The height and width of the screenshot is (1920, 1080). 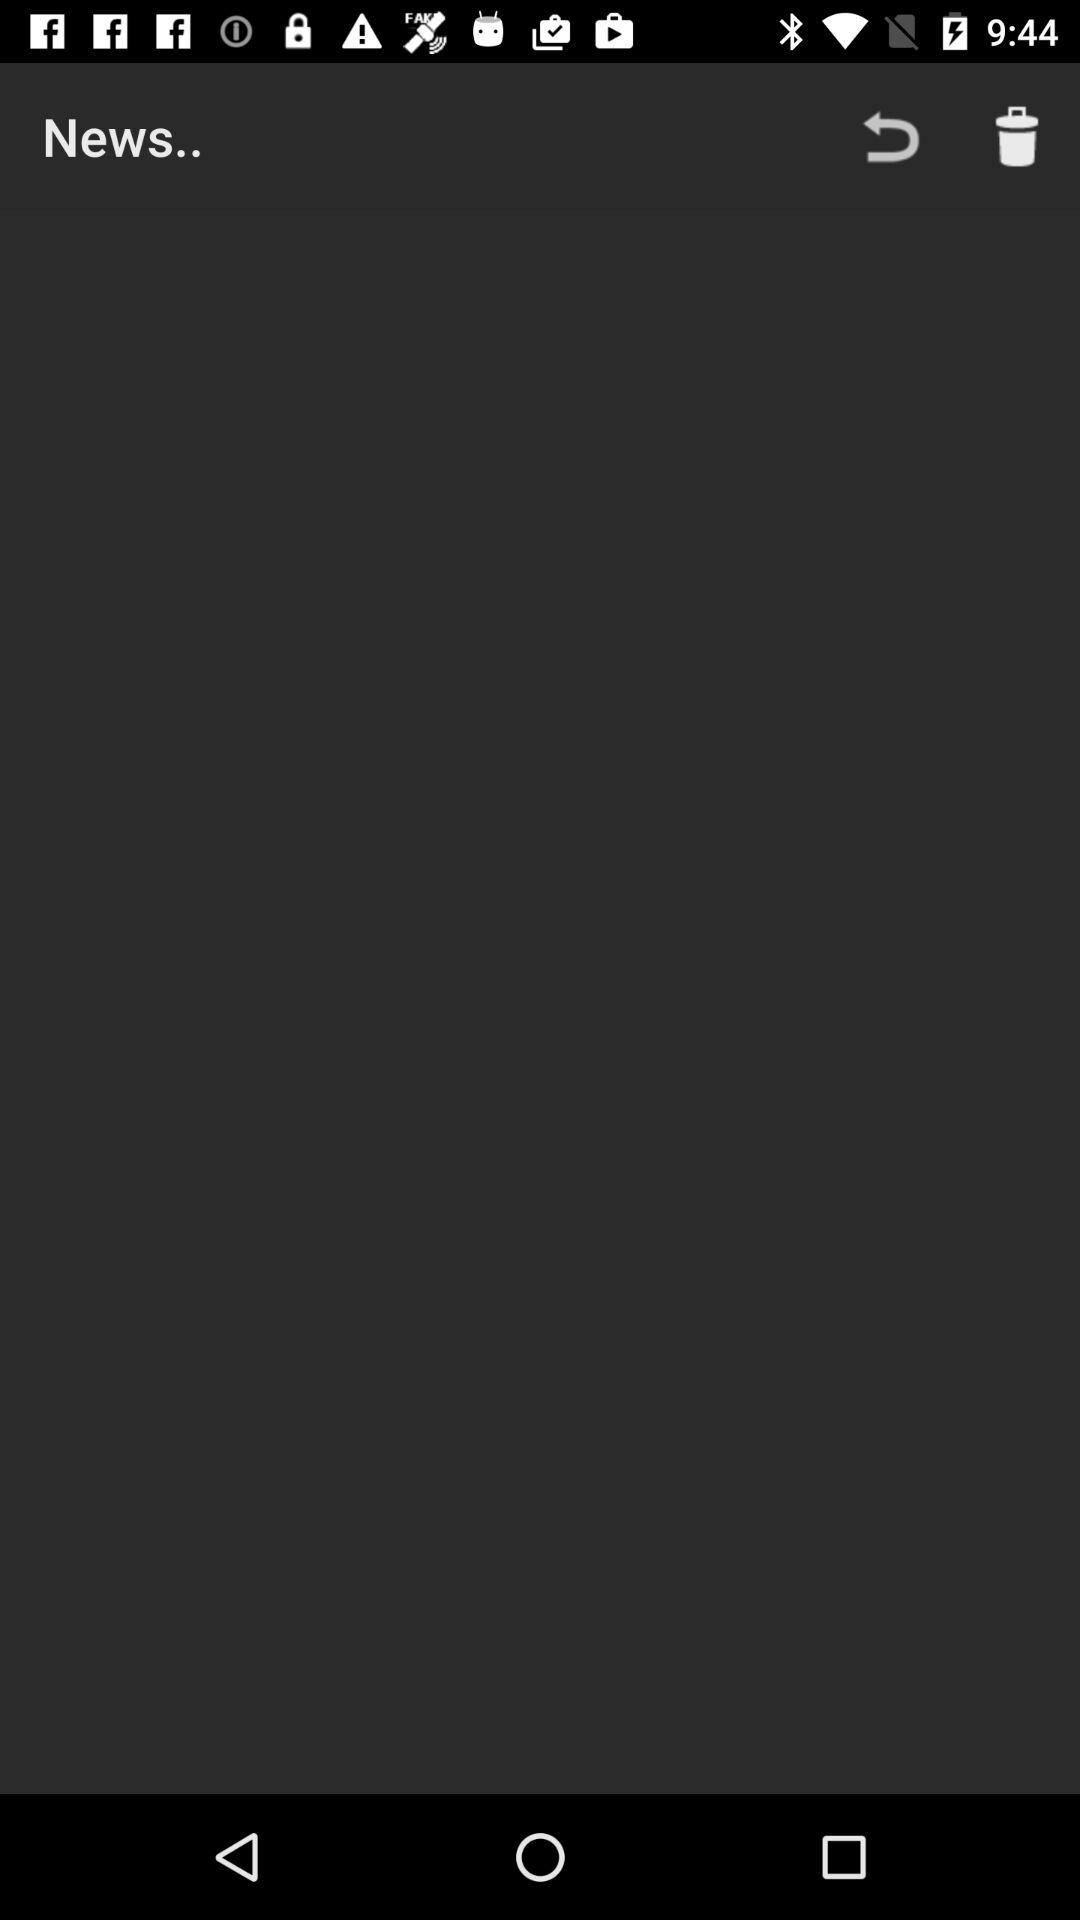 What do you see at coordinates (540, 1002) in the screenshot?
I see `press icon at the center` at bounding box center [540, 1002].